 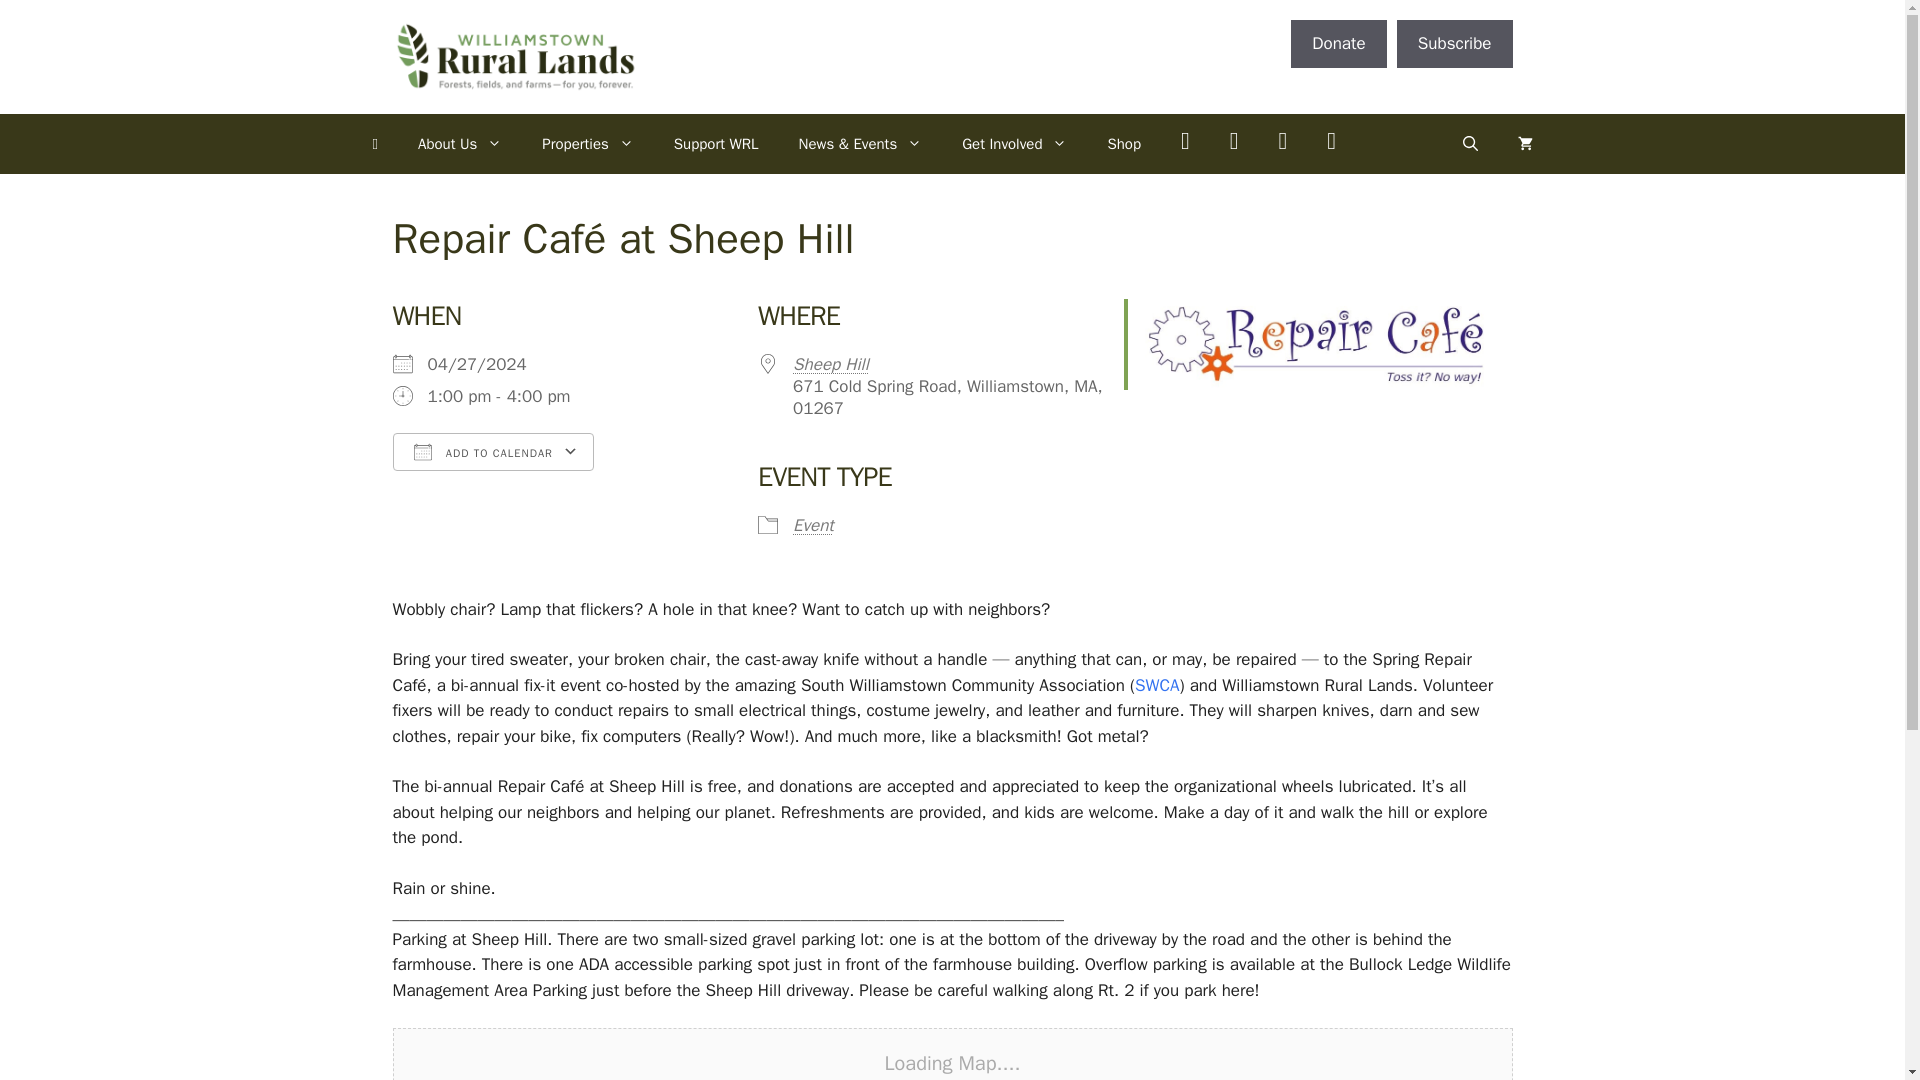 What do you see at coordinates (460, 144) in the screenshot?
I see `About Us` at bounding box center [460, 144].